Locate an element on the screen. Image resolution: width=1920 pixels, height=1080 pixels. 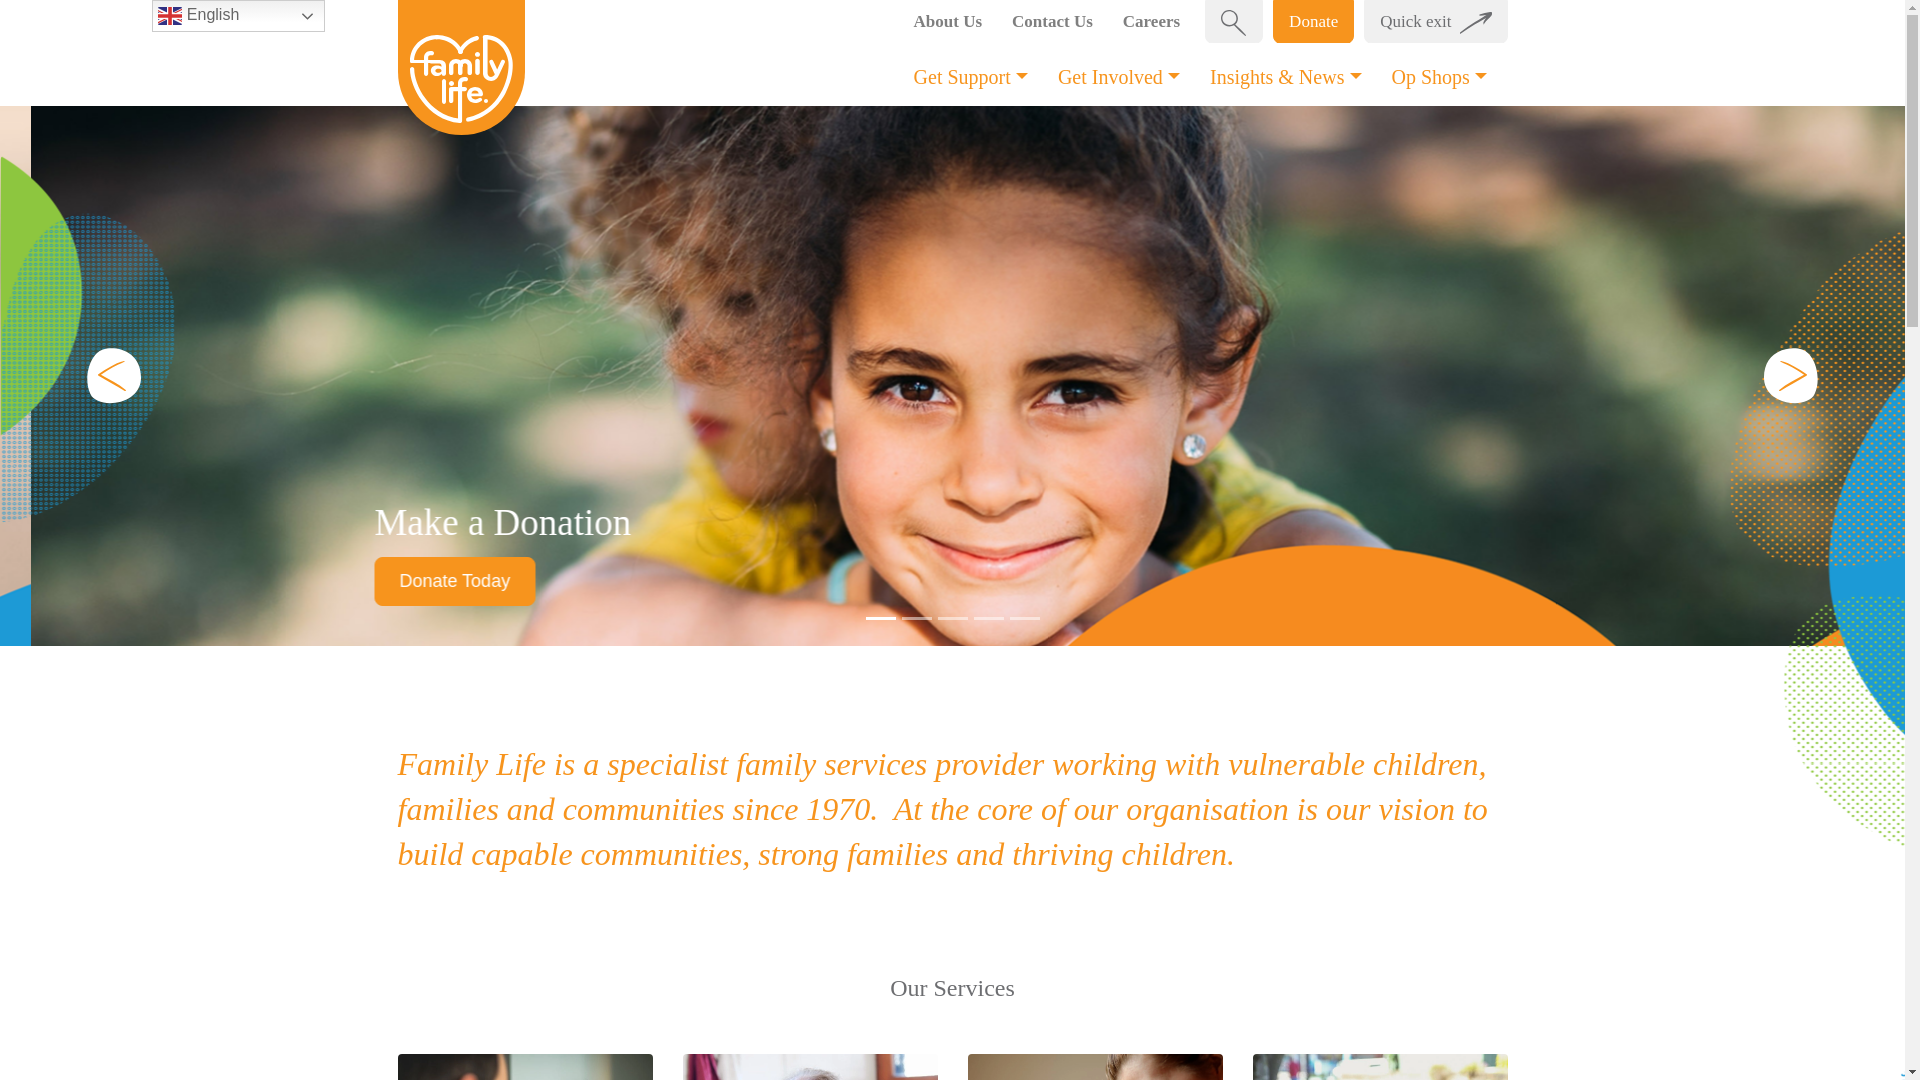
Get Support is located at coordinates (971, 77).